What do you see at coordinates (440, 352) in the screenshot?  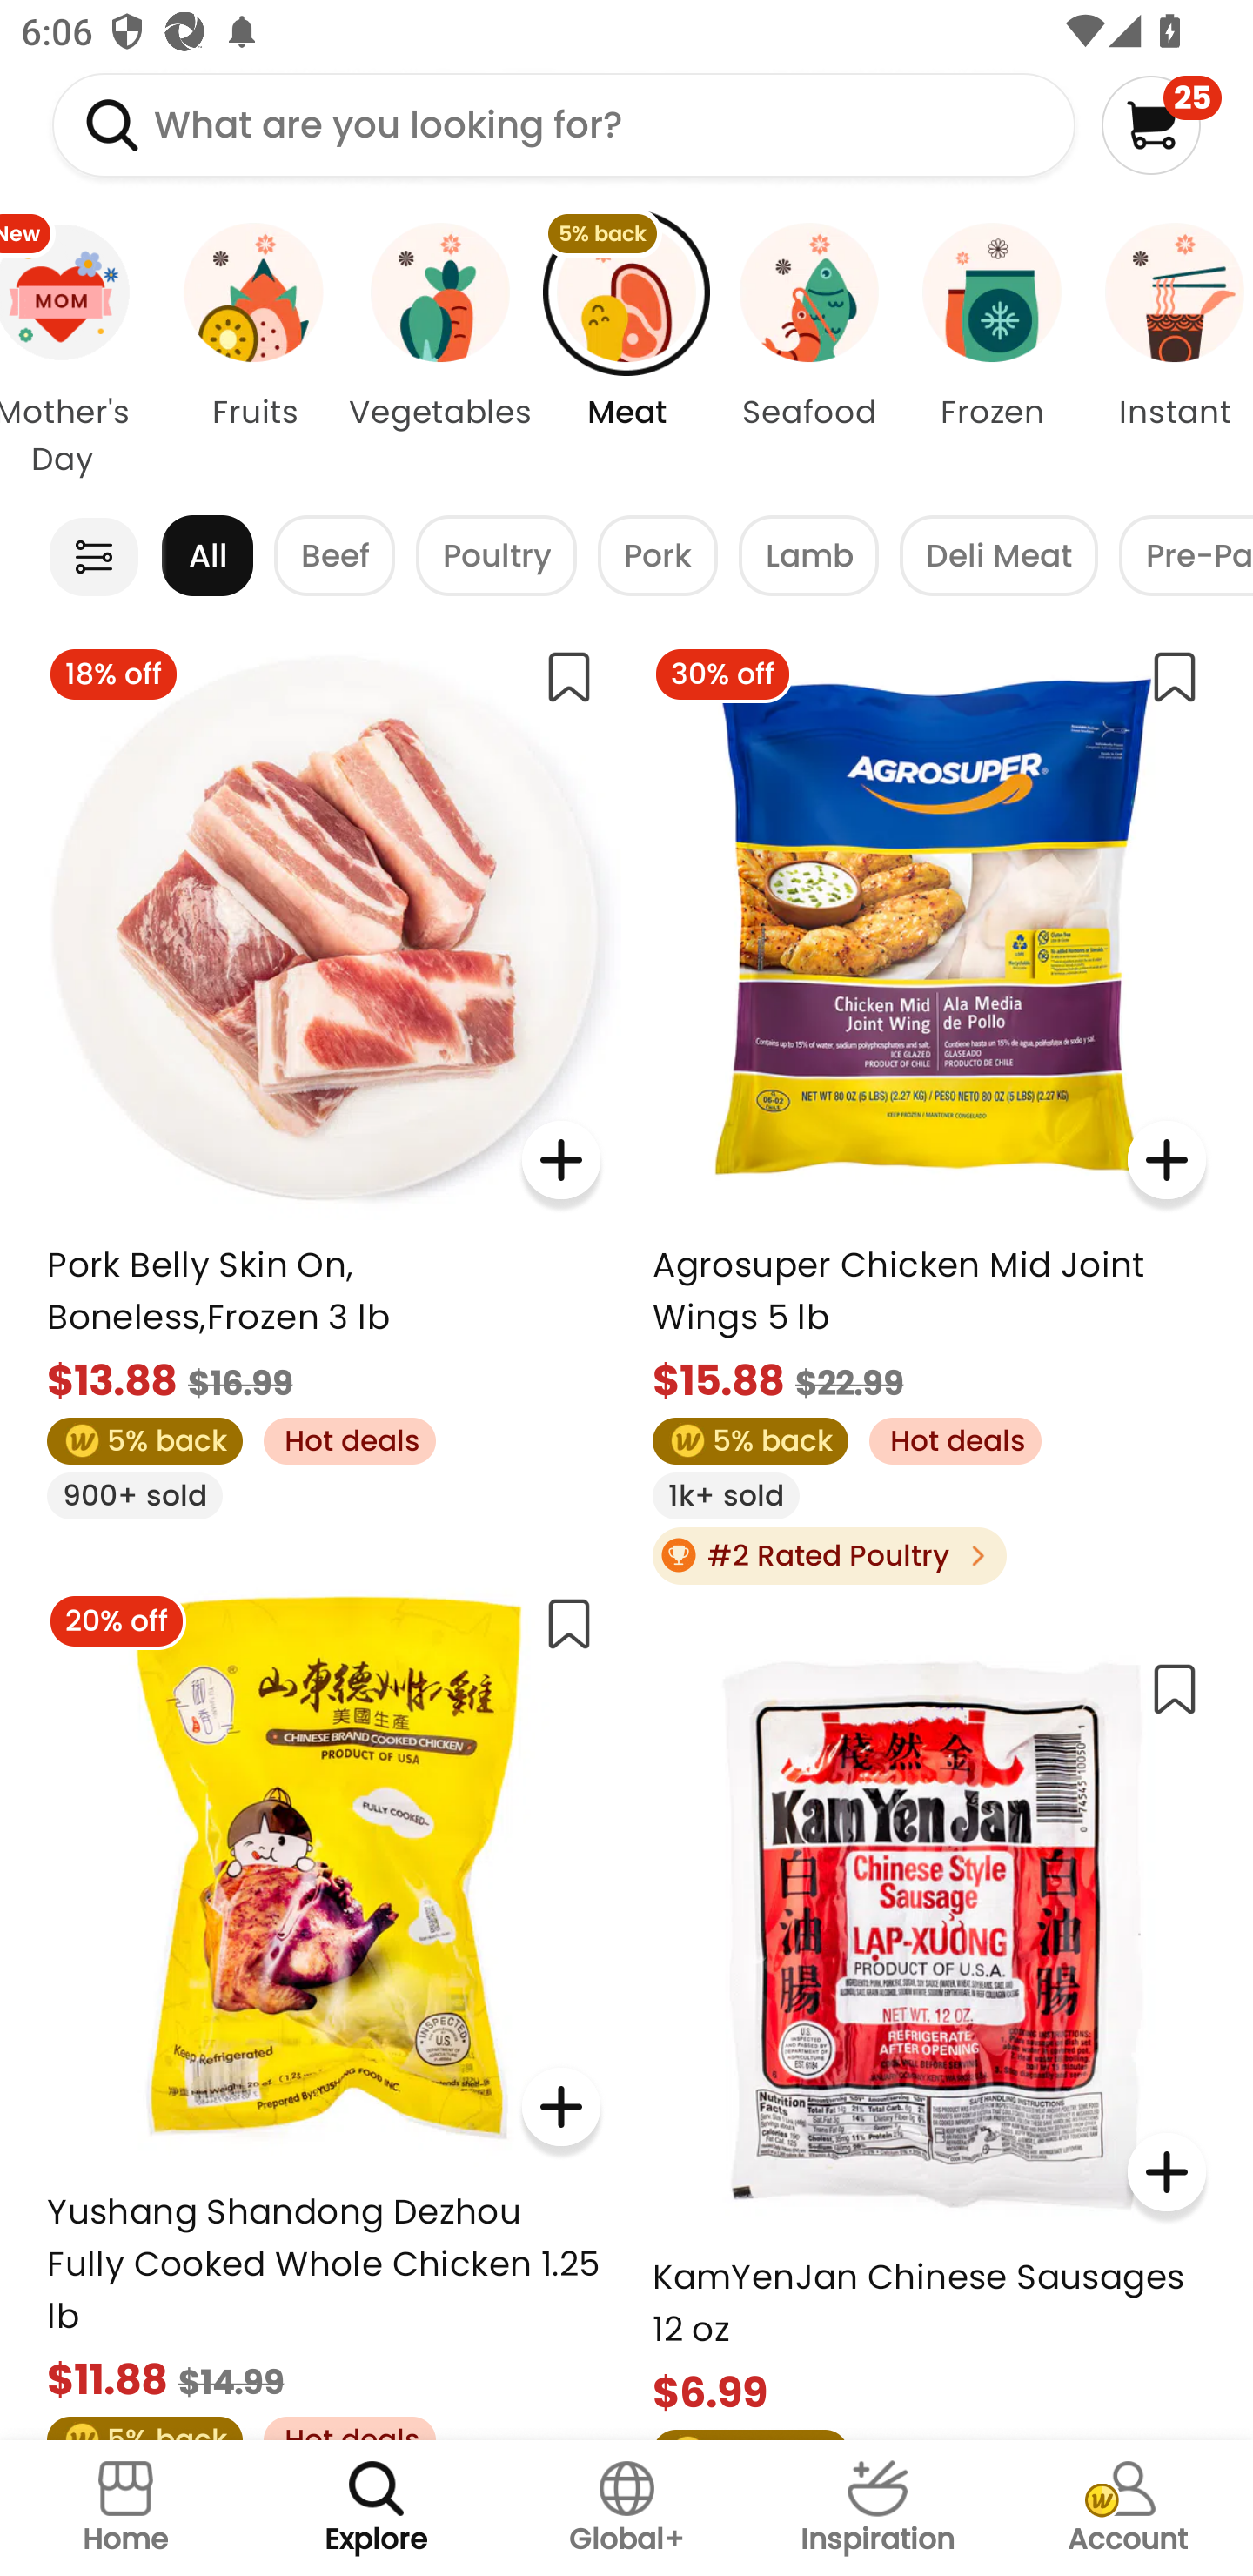 I see `Vegetables` at bounding box center [440, 352].